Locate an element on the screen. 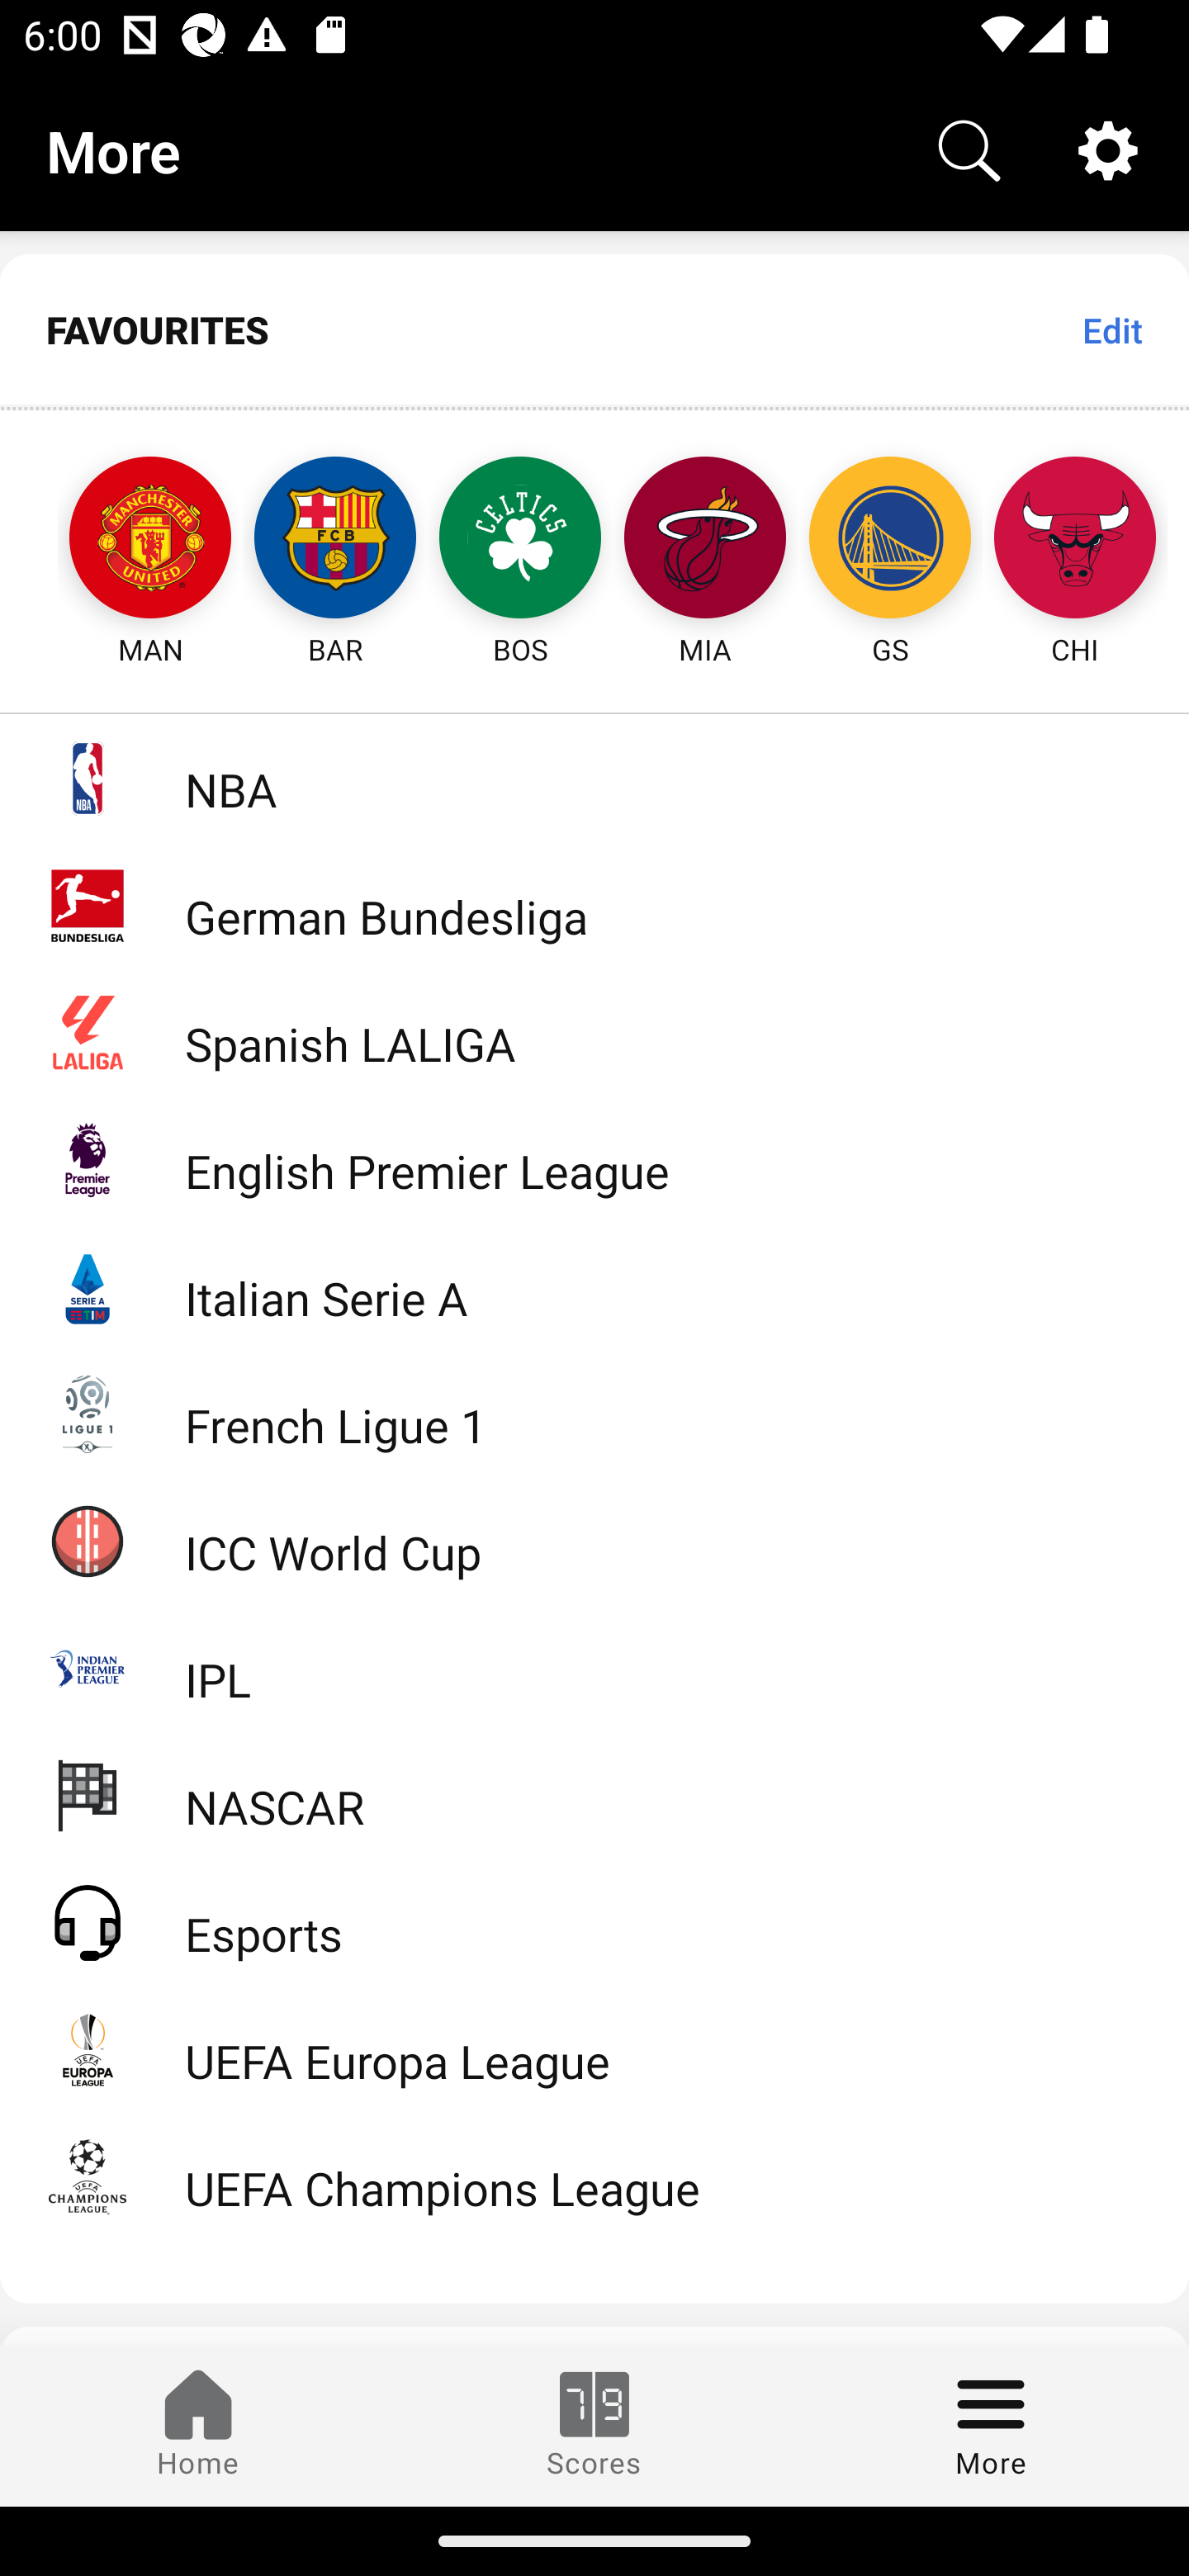 The image size is (1189, 2576). NBA is located at coordinates (594, 778).